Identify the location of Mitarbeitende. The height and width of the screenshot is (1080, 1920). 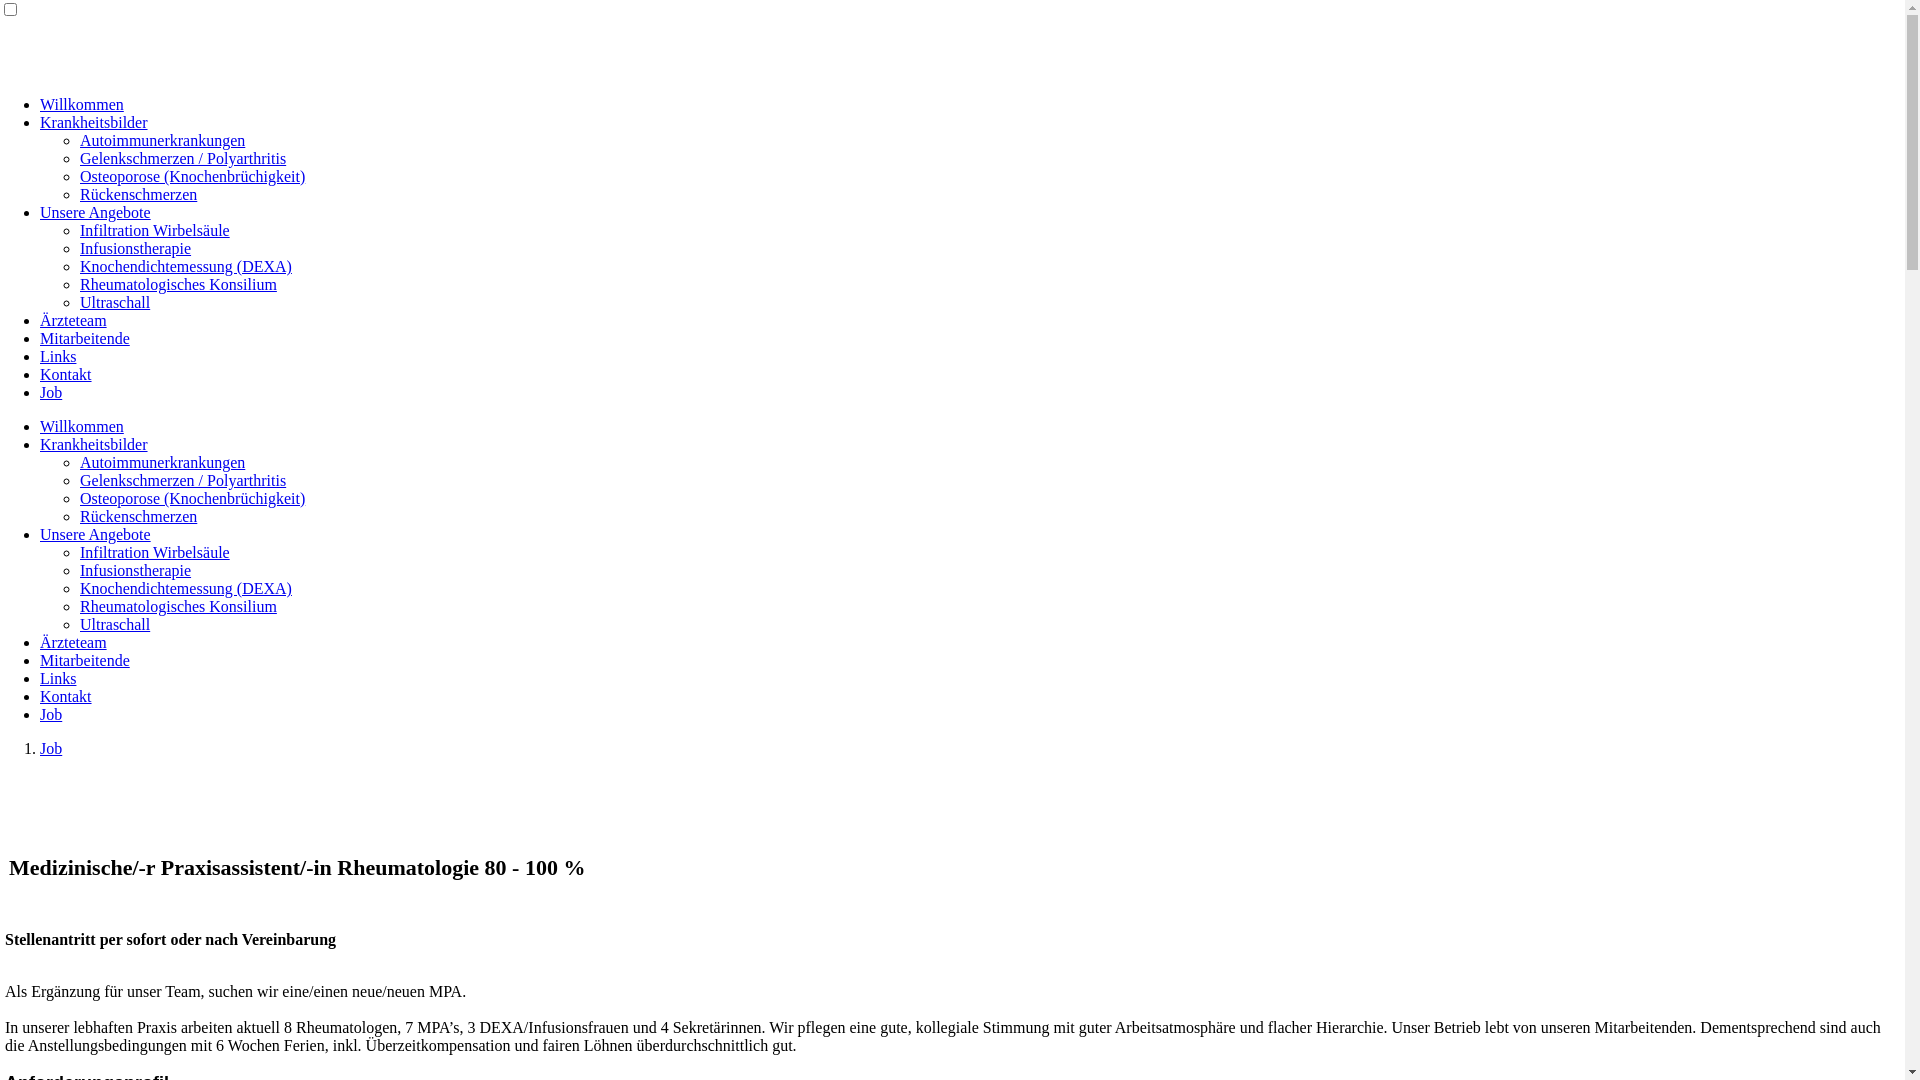
(85, 660).